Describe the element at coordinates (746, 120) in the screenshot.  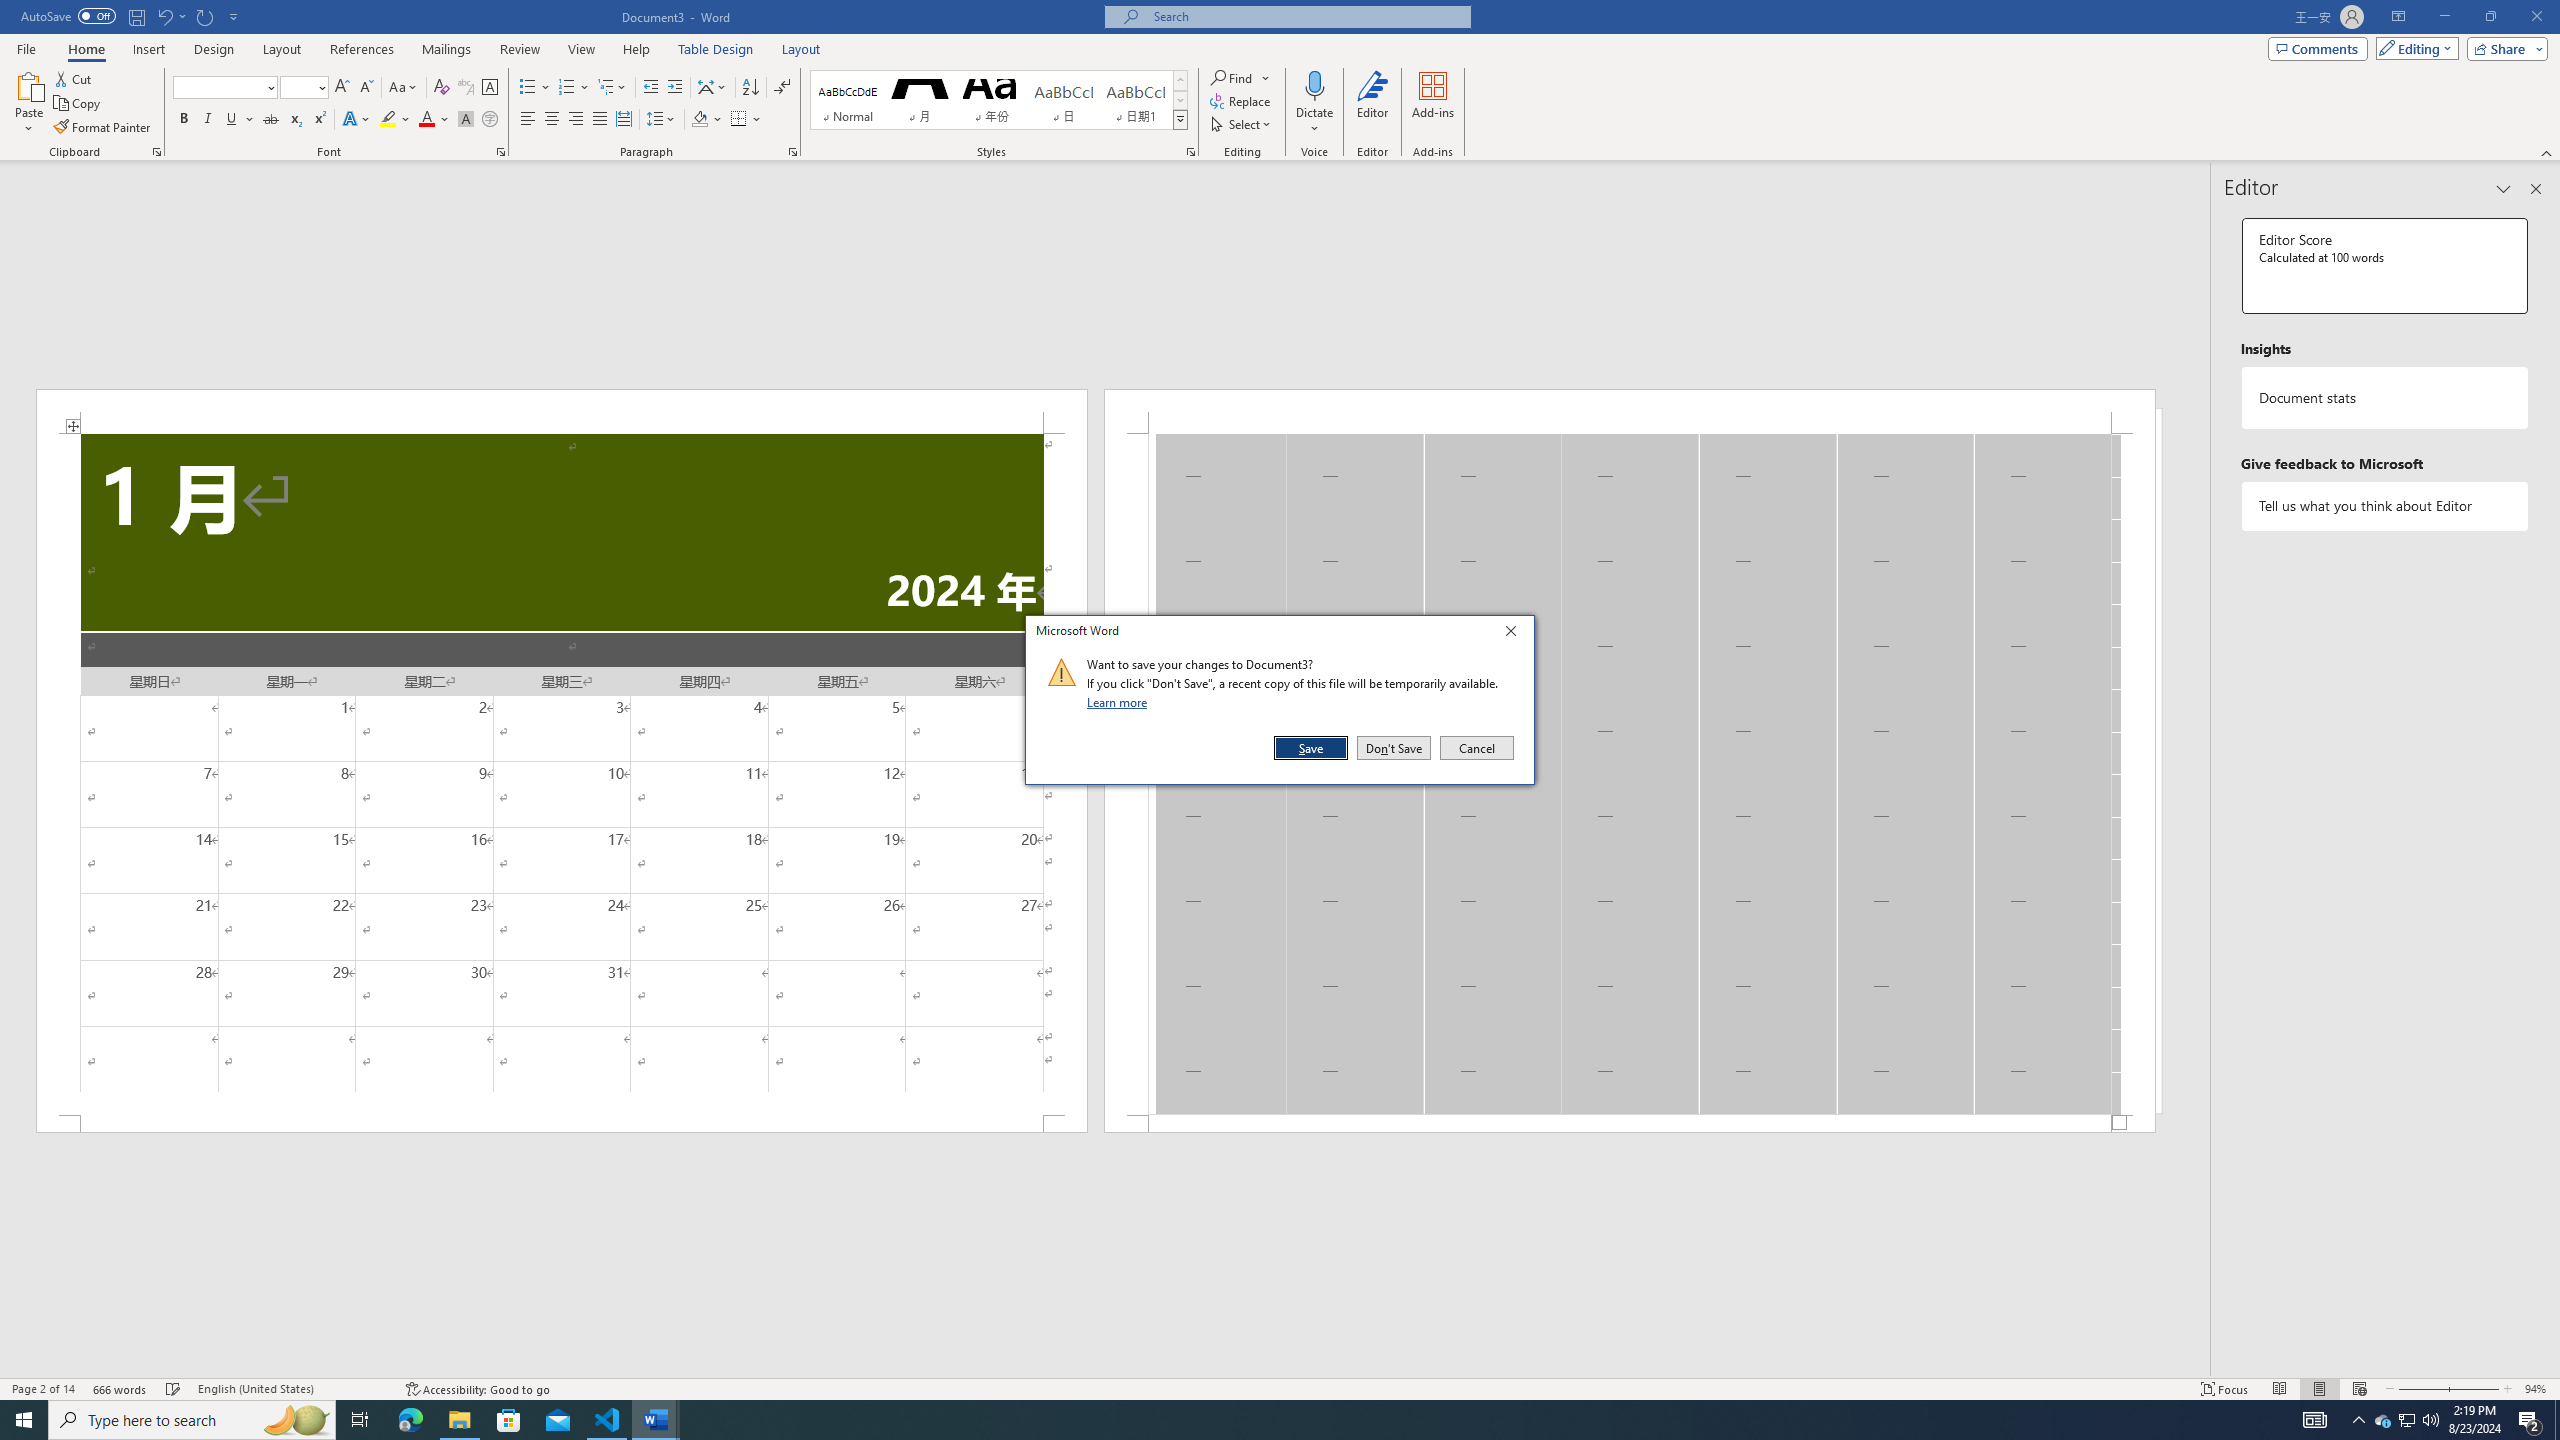
I see `Borders` at that location.